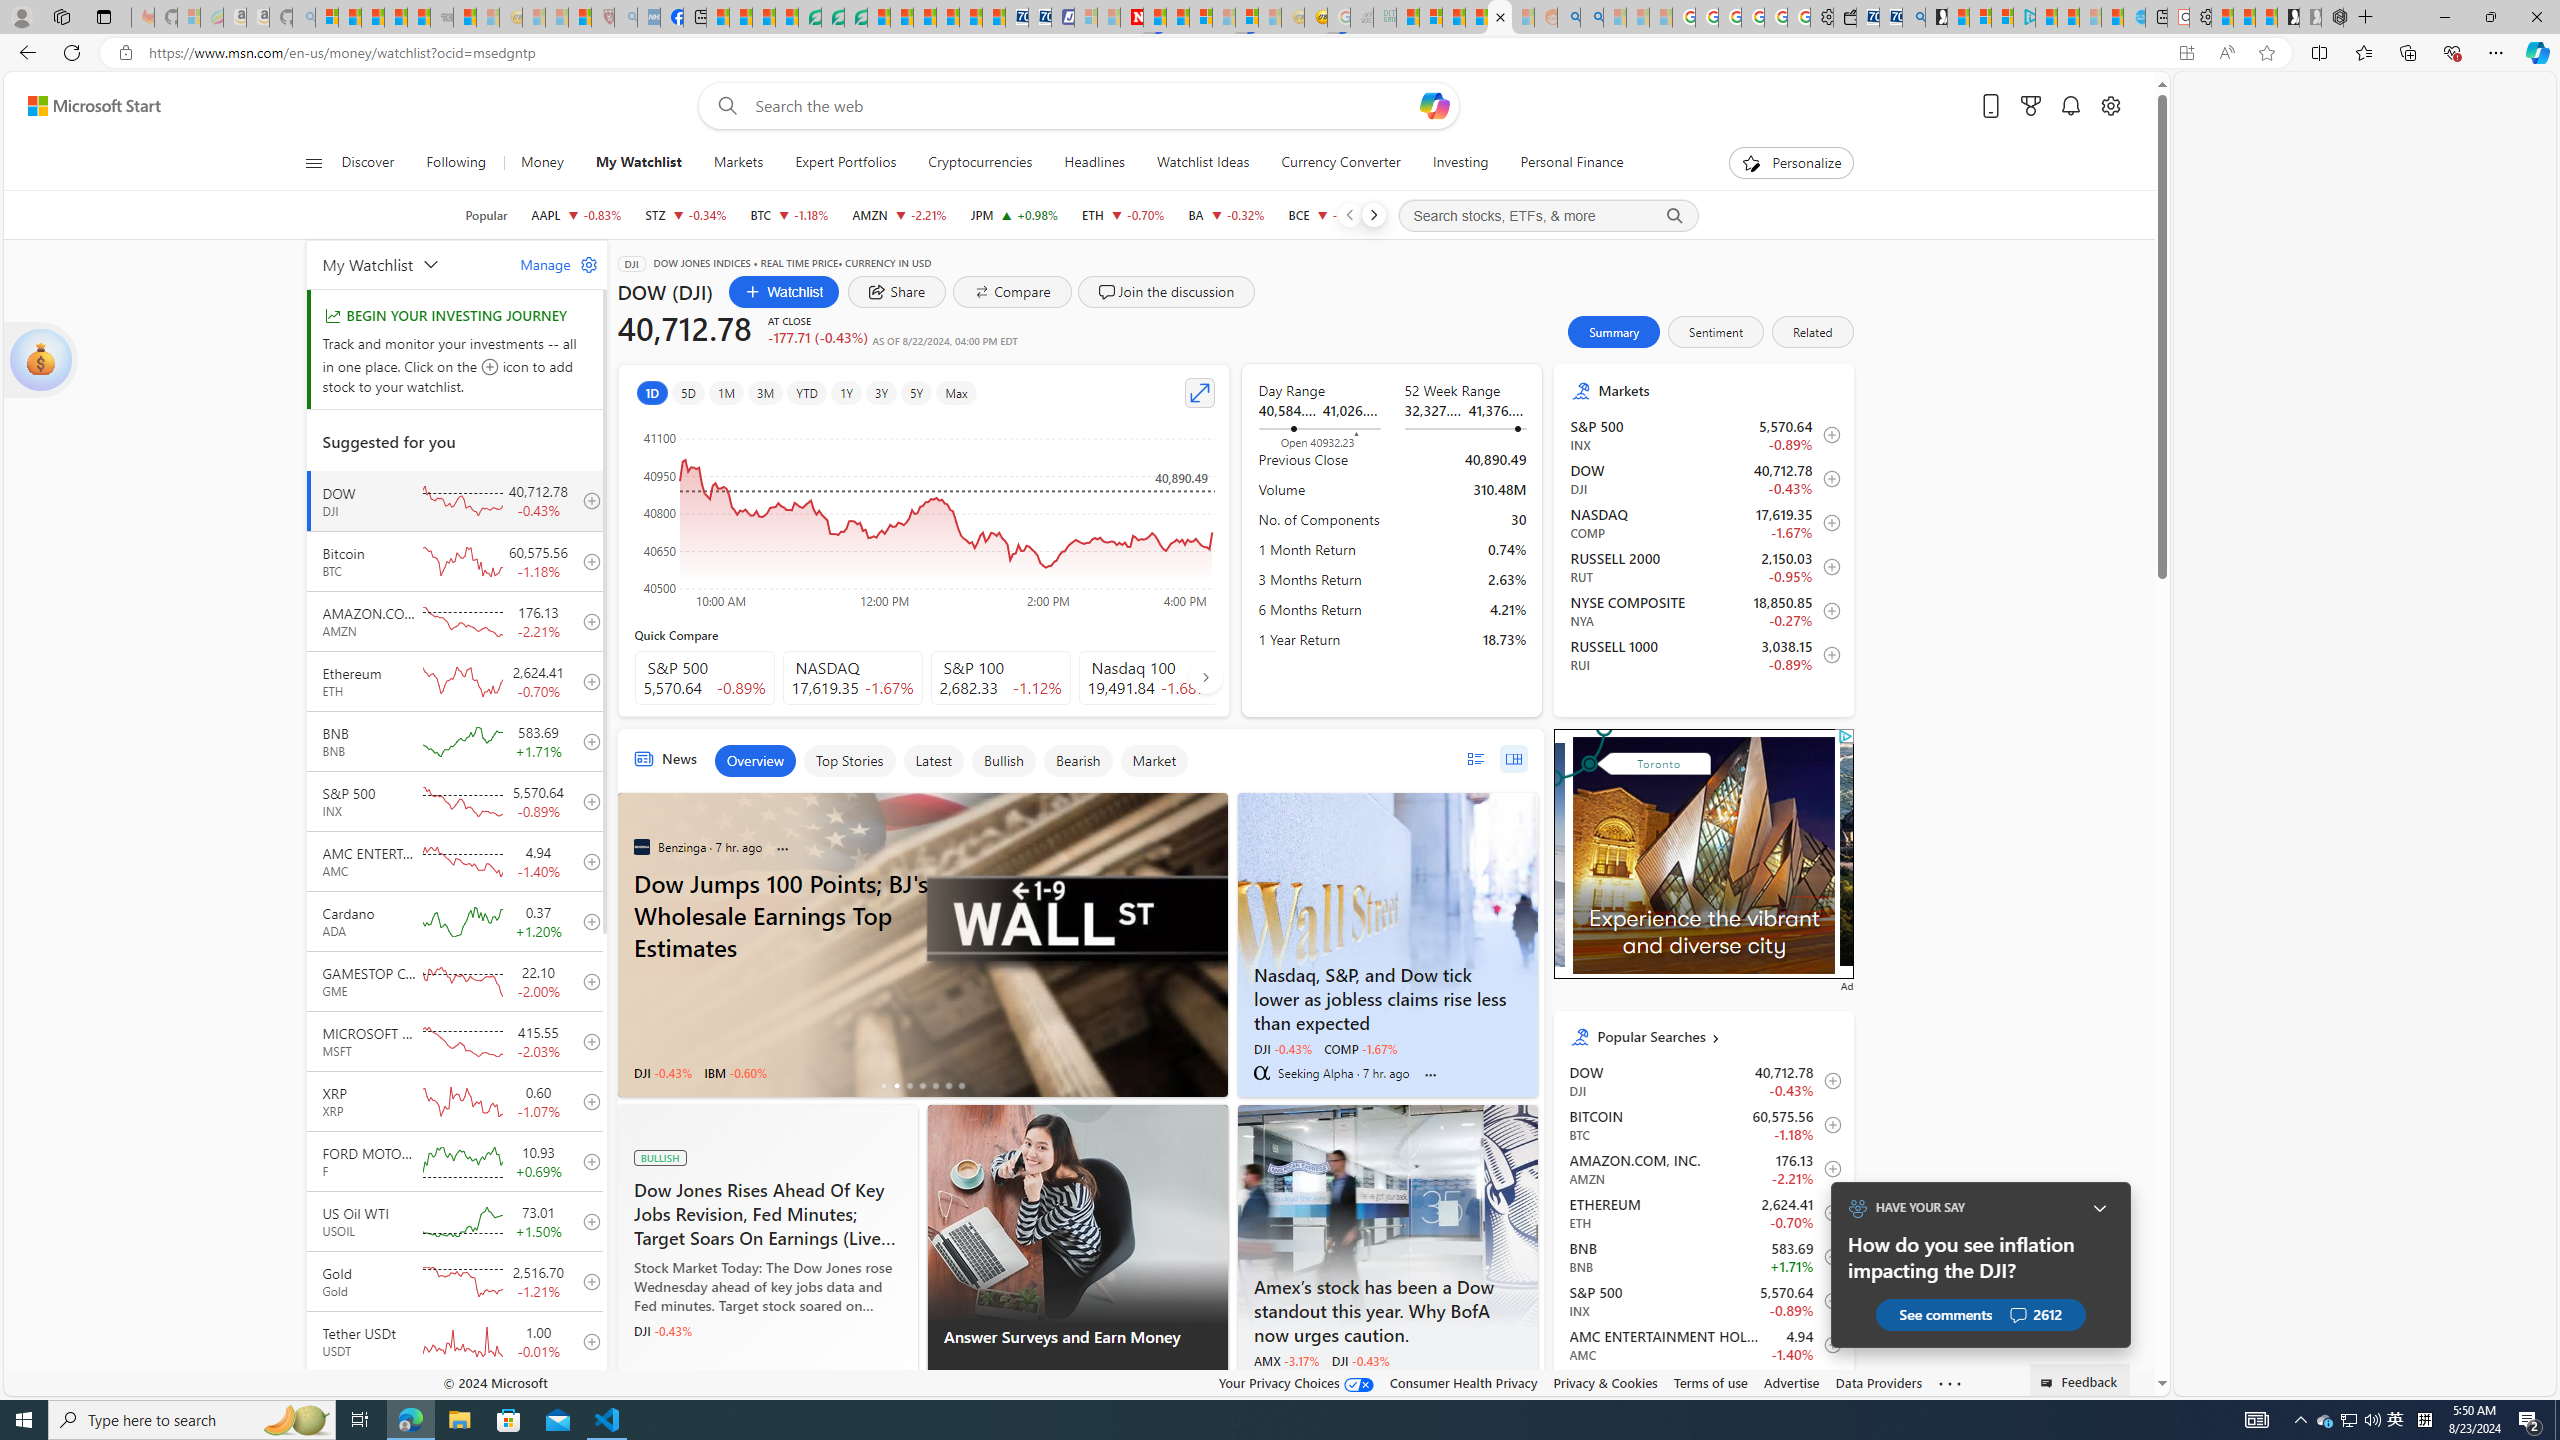  I want to click on AutomationID: brandLogo, so click(1696, 865).